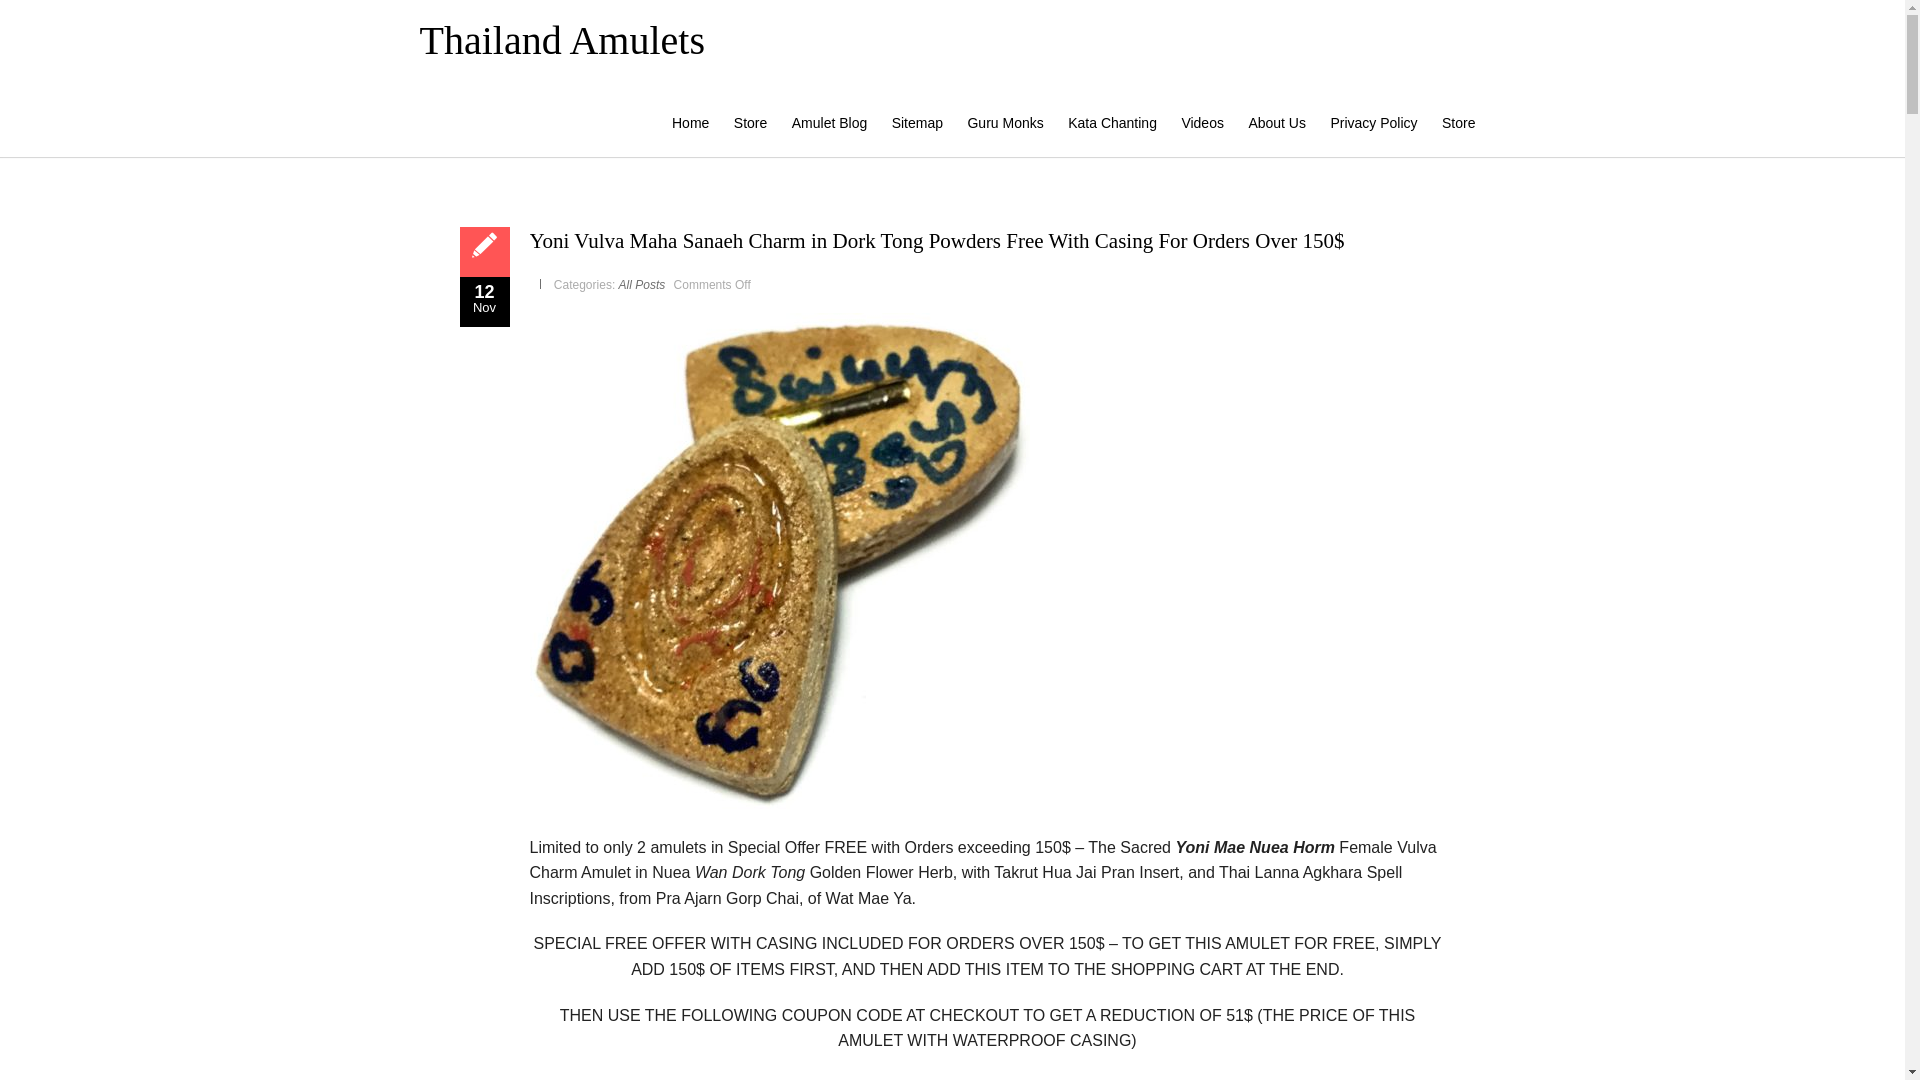 Image resolution: width=1920 pixels, height=1080 pixels. Describe the element at coordinates (1373, 122) in the screenshot. I see `Privacy Policy` at that location.